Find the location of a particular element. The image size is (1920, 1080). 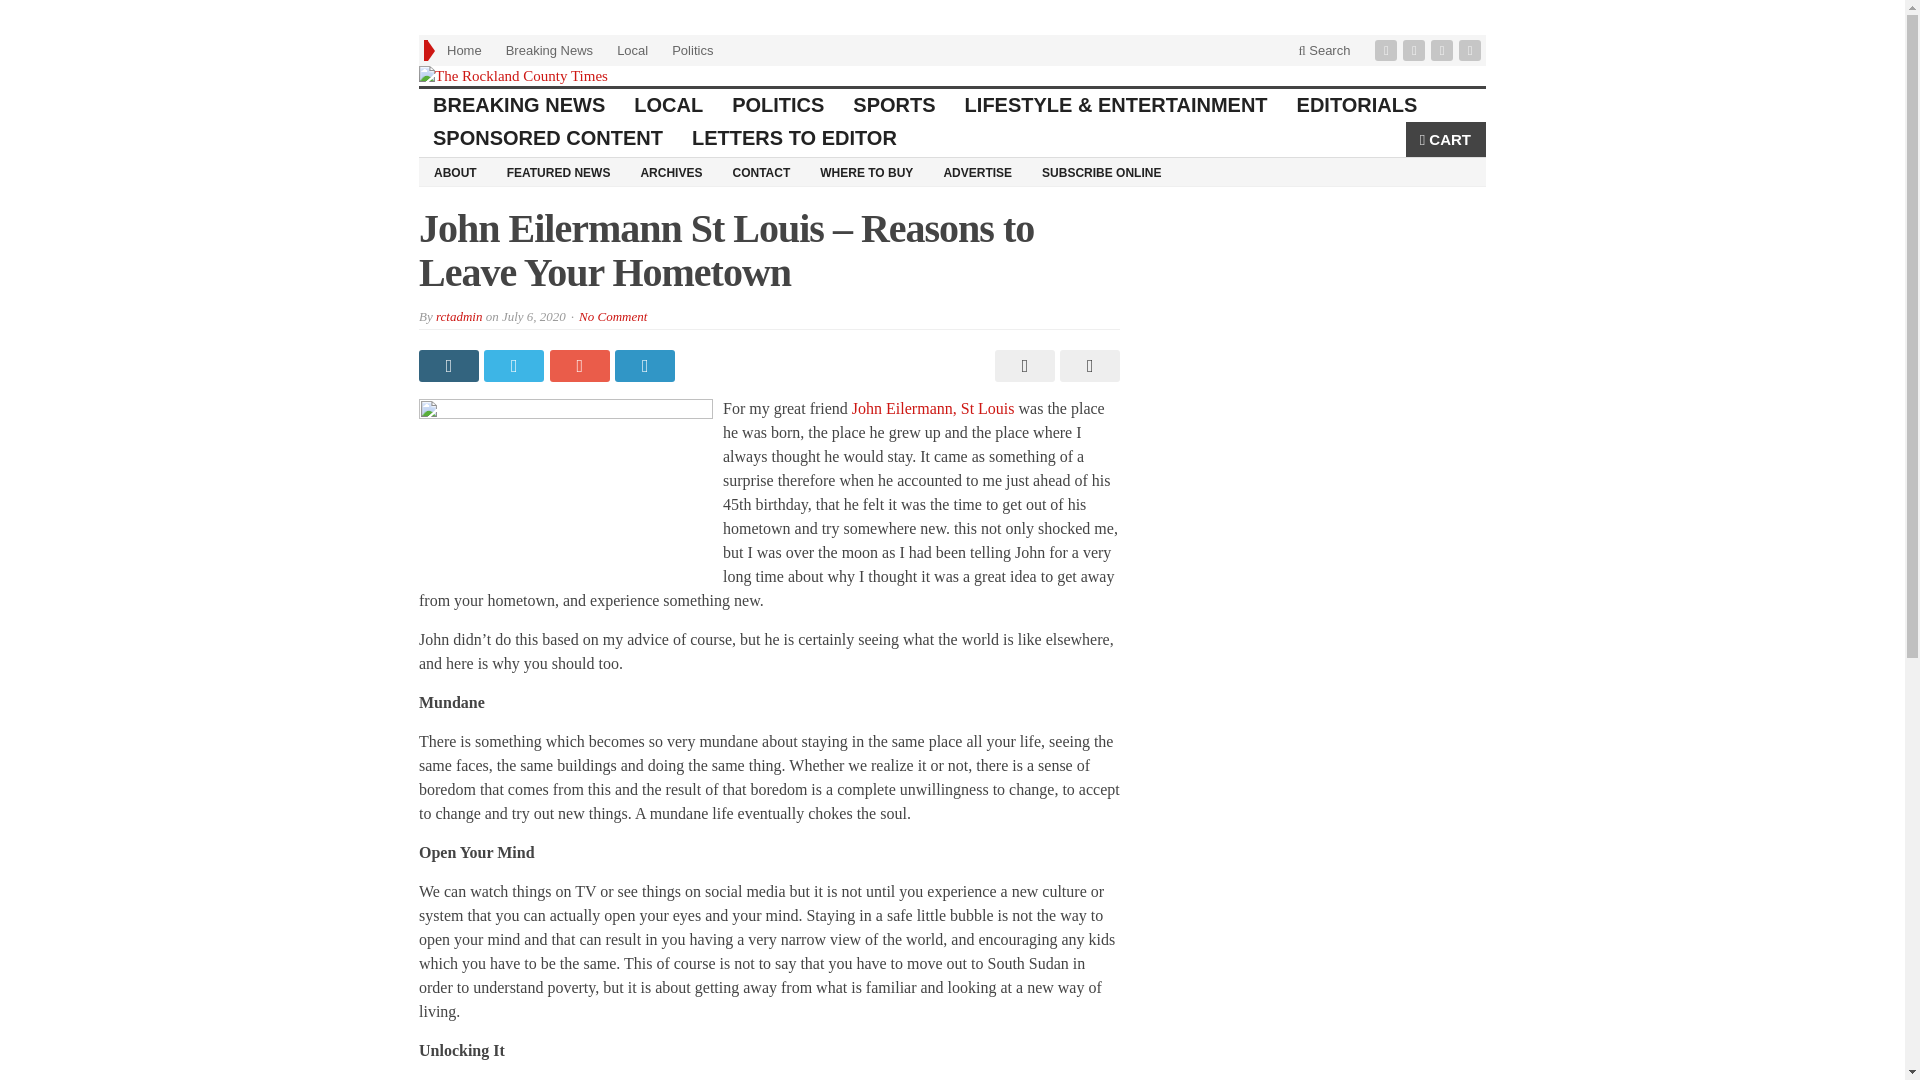

ADVERTISE is located at coordinates (977, 171).